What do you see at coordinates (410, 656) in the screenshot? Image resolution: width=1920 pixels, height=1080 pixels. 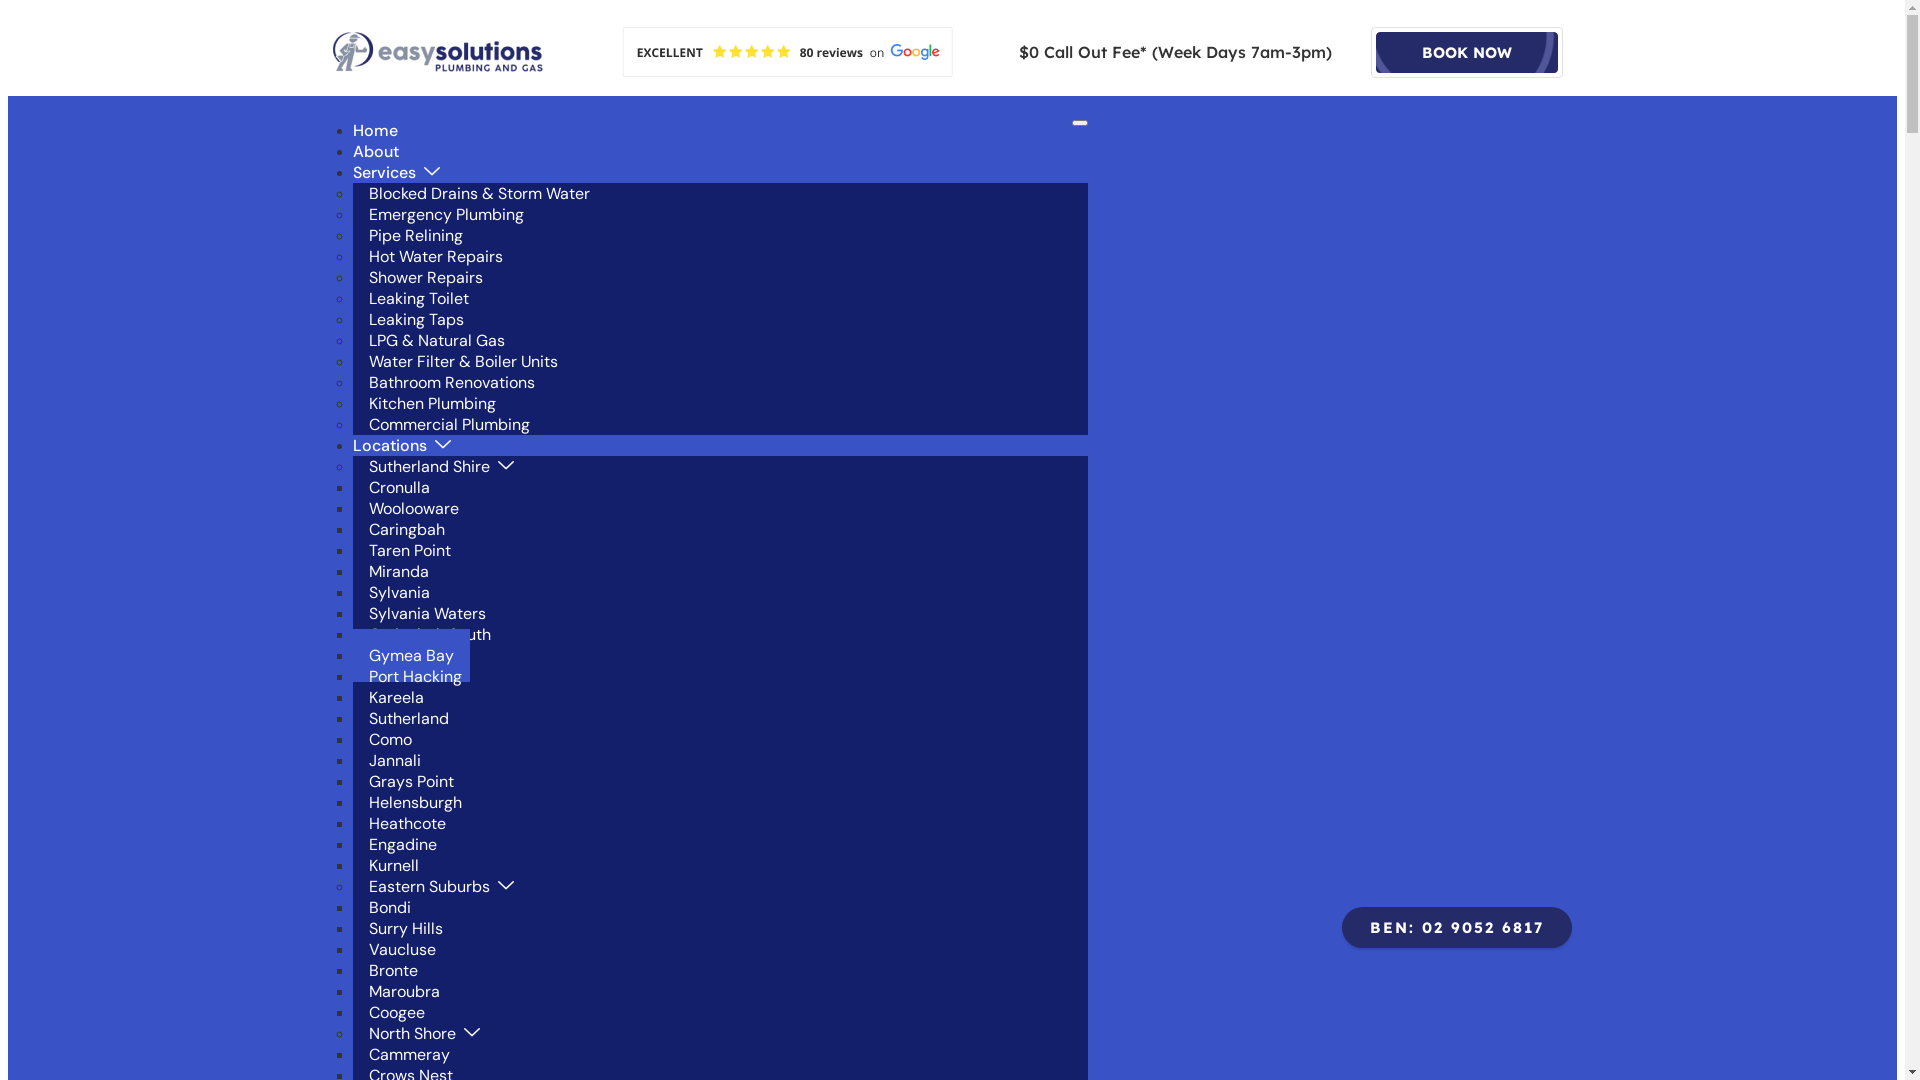 I see `Gymea Bay` at bounding box center [410, 656].